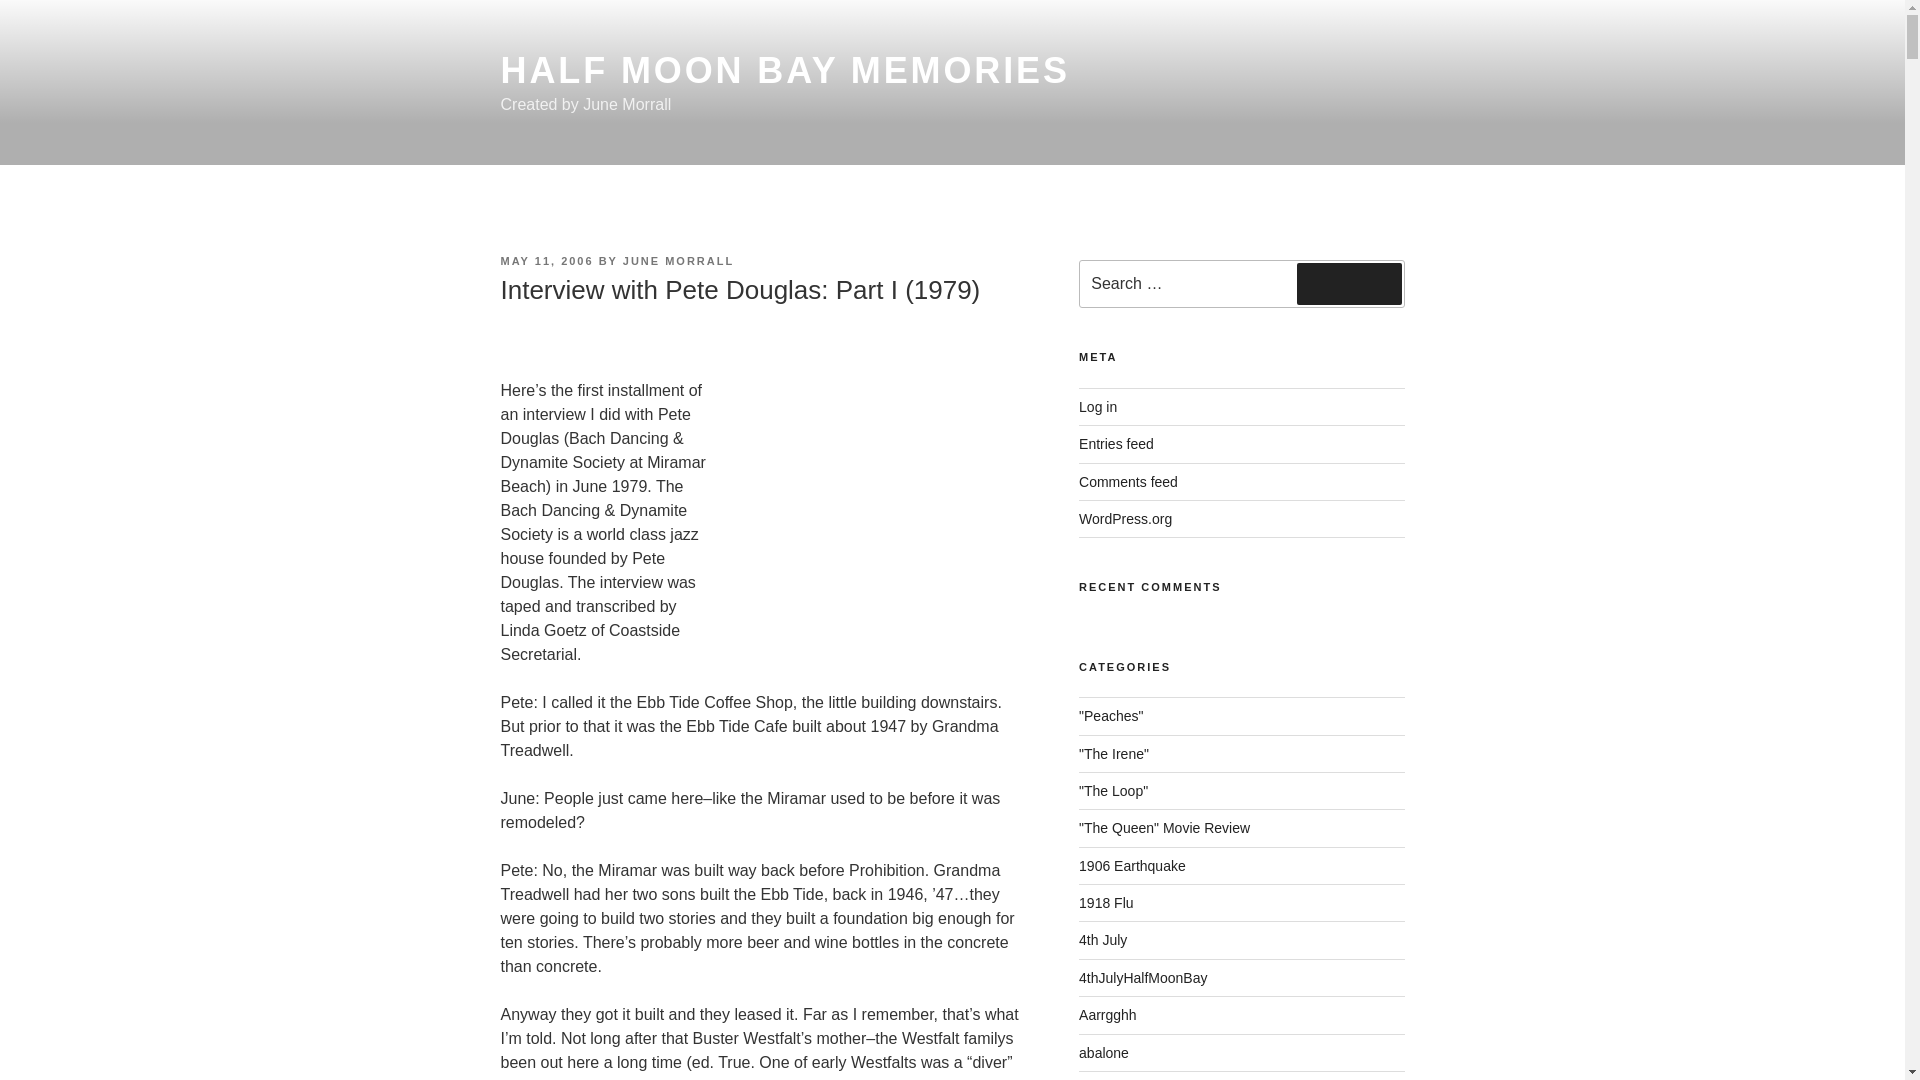 Image resolution: width=1920 pixels, height=1080 pixels. What do you see at coordinates (1110, 716) in the screenshot?
I see `"Peaches"` at bounding box center [1110, 716].